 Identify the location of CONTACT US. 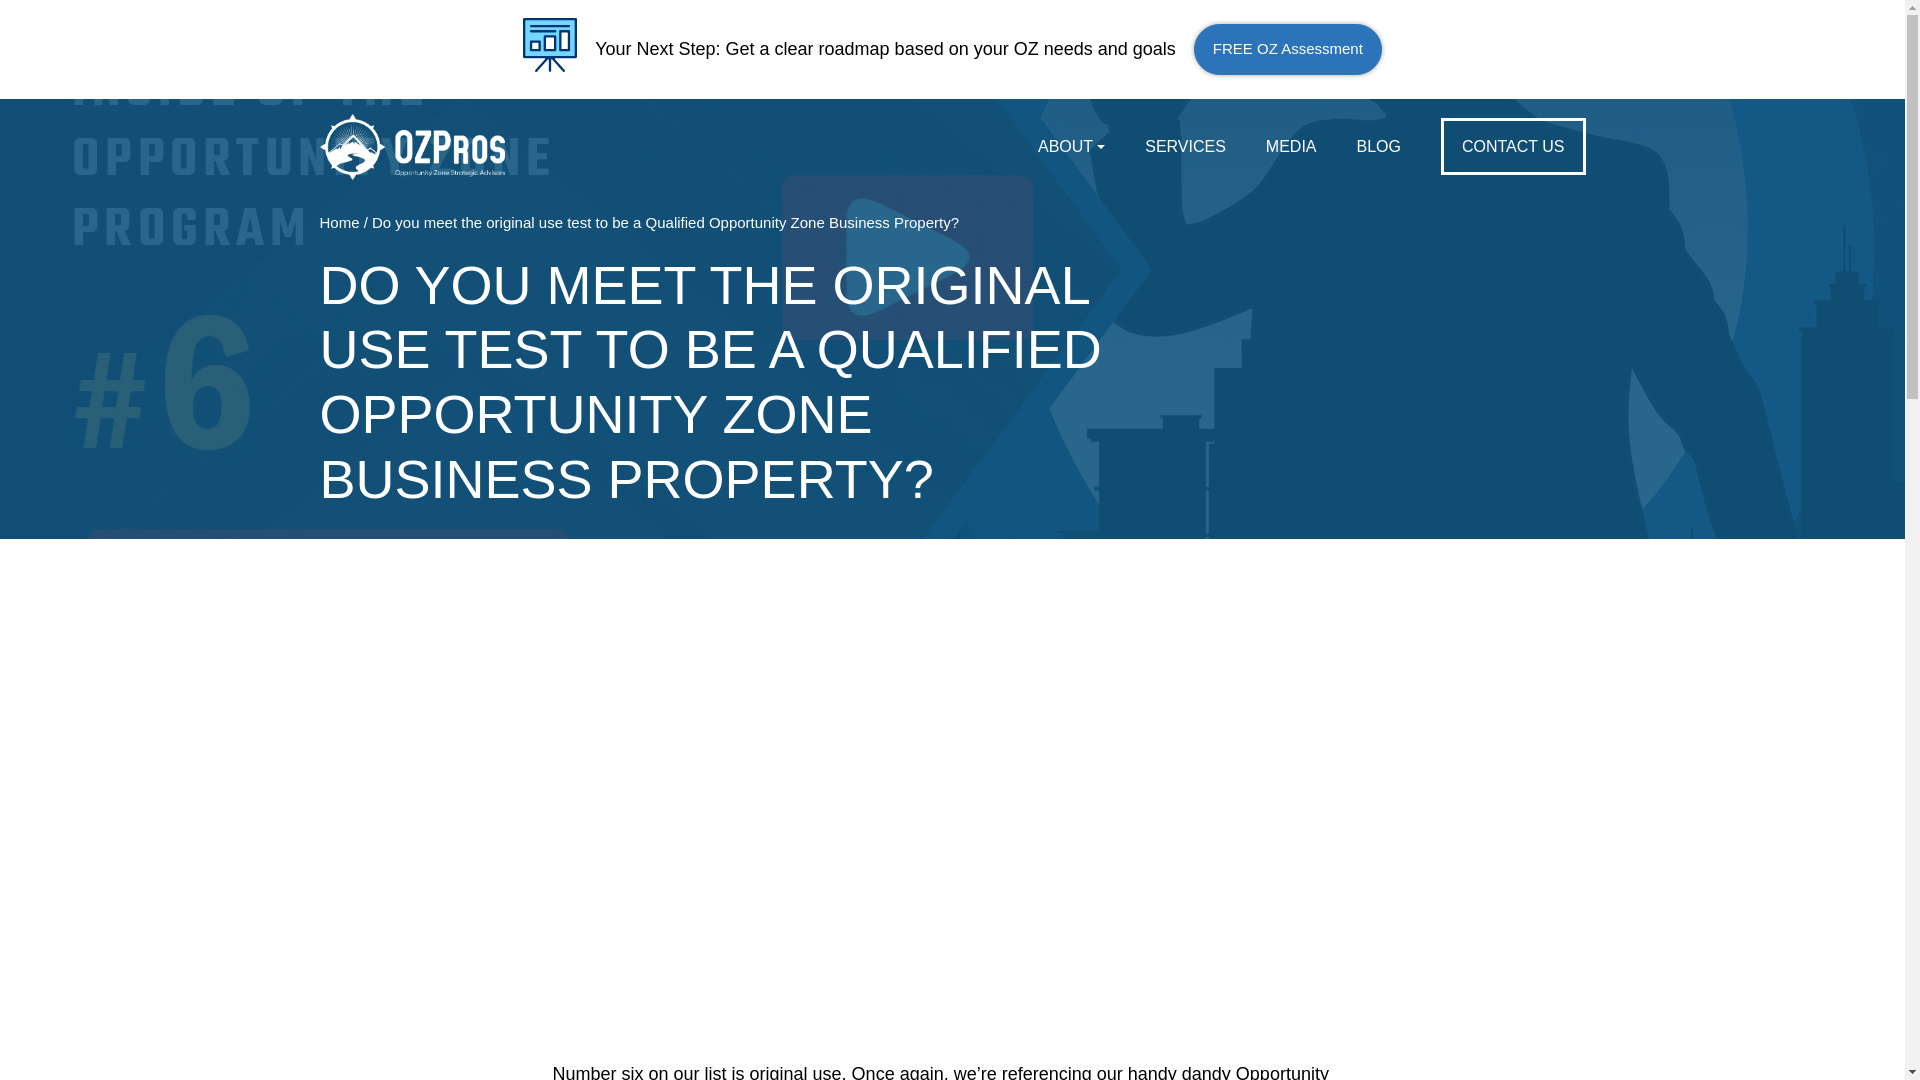
(1513, 146).